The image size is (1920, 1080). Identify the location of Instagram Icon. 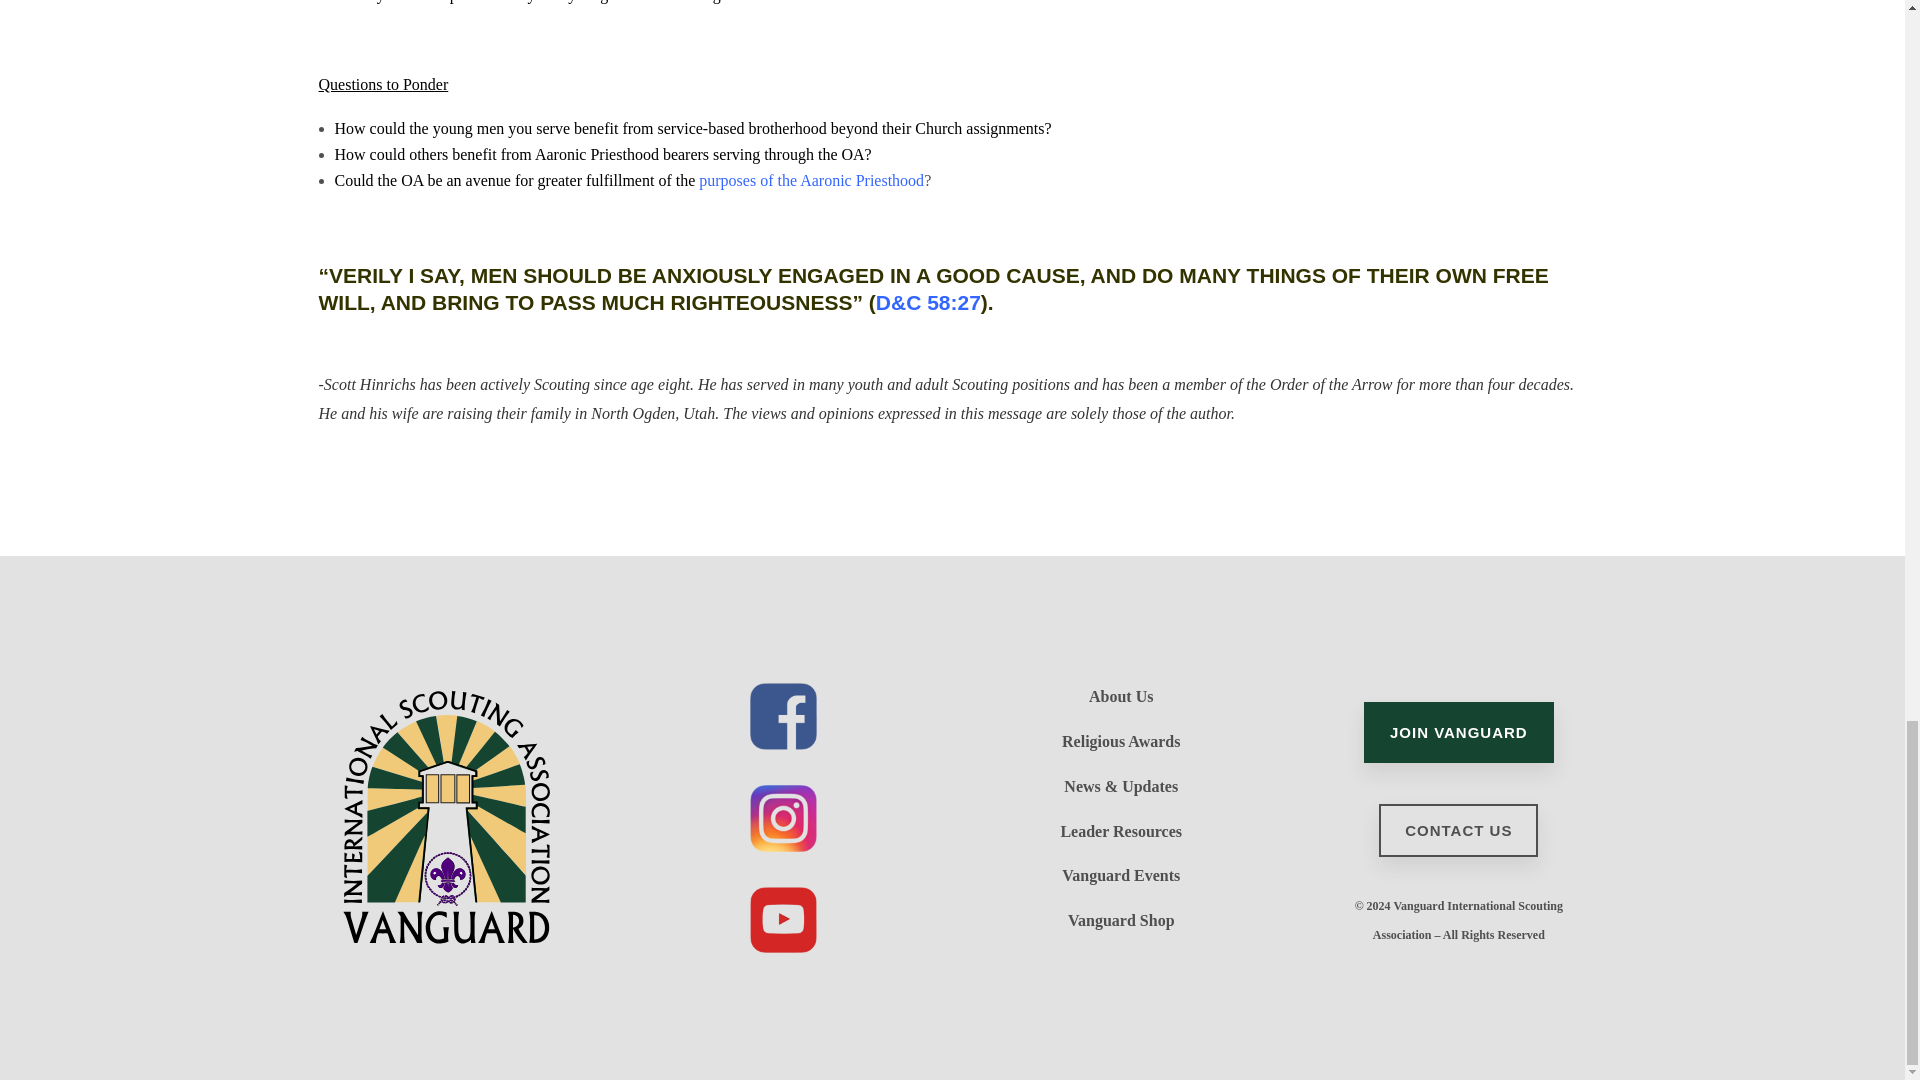
(784, 818).